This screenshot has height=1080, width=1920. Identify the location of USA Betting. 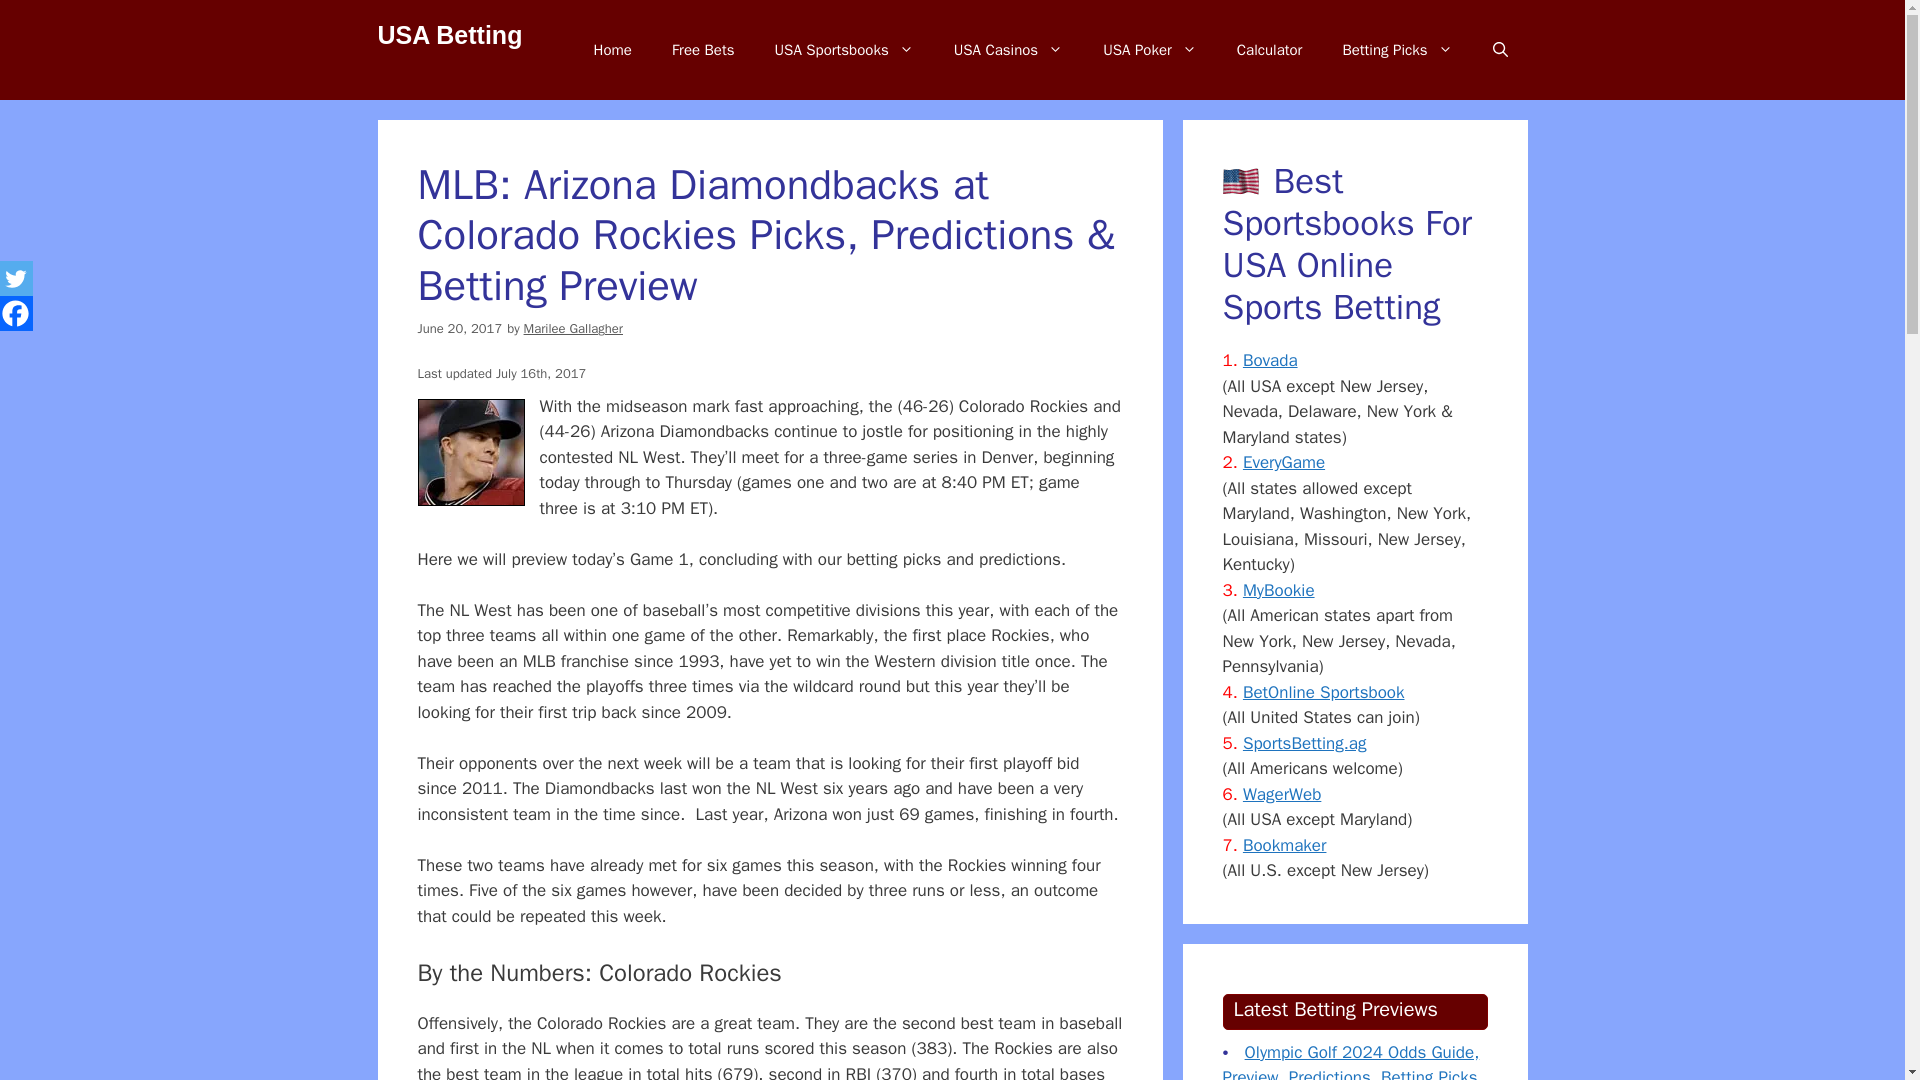
(450, 34).